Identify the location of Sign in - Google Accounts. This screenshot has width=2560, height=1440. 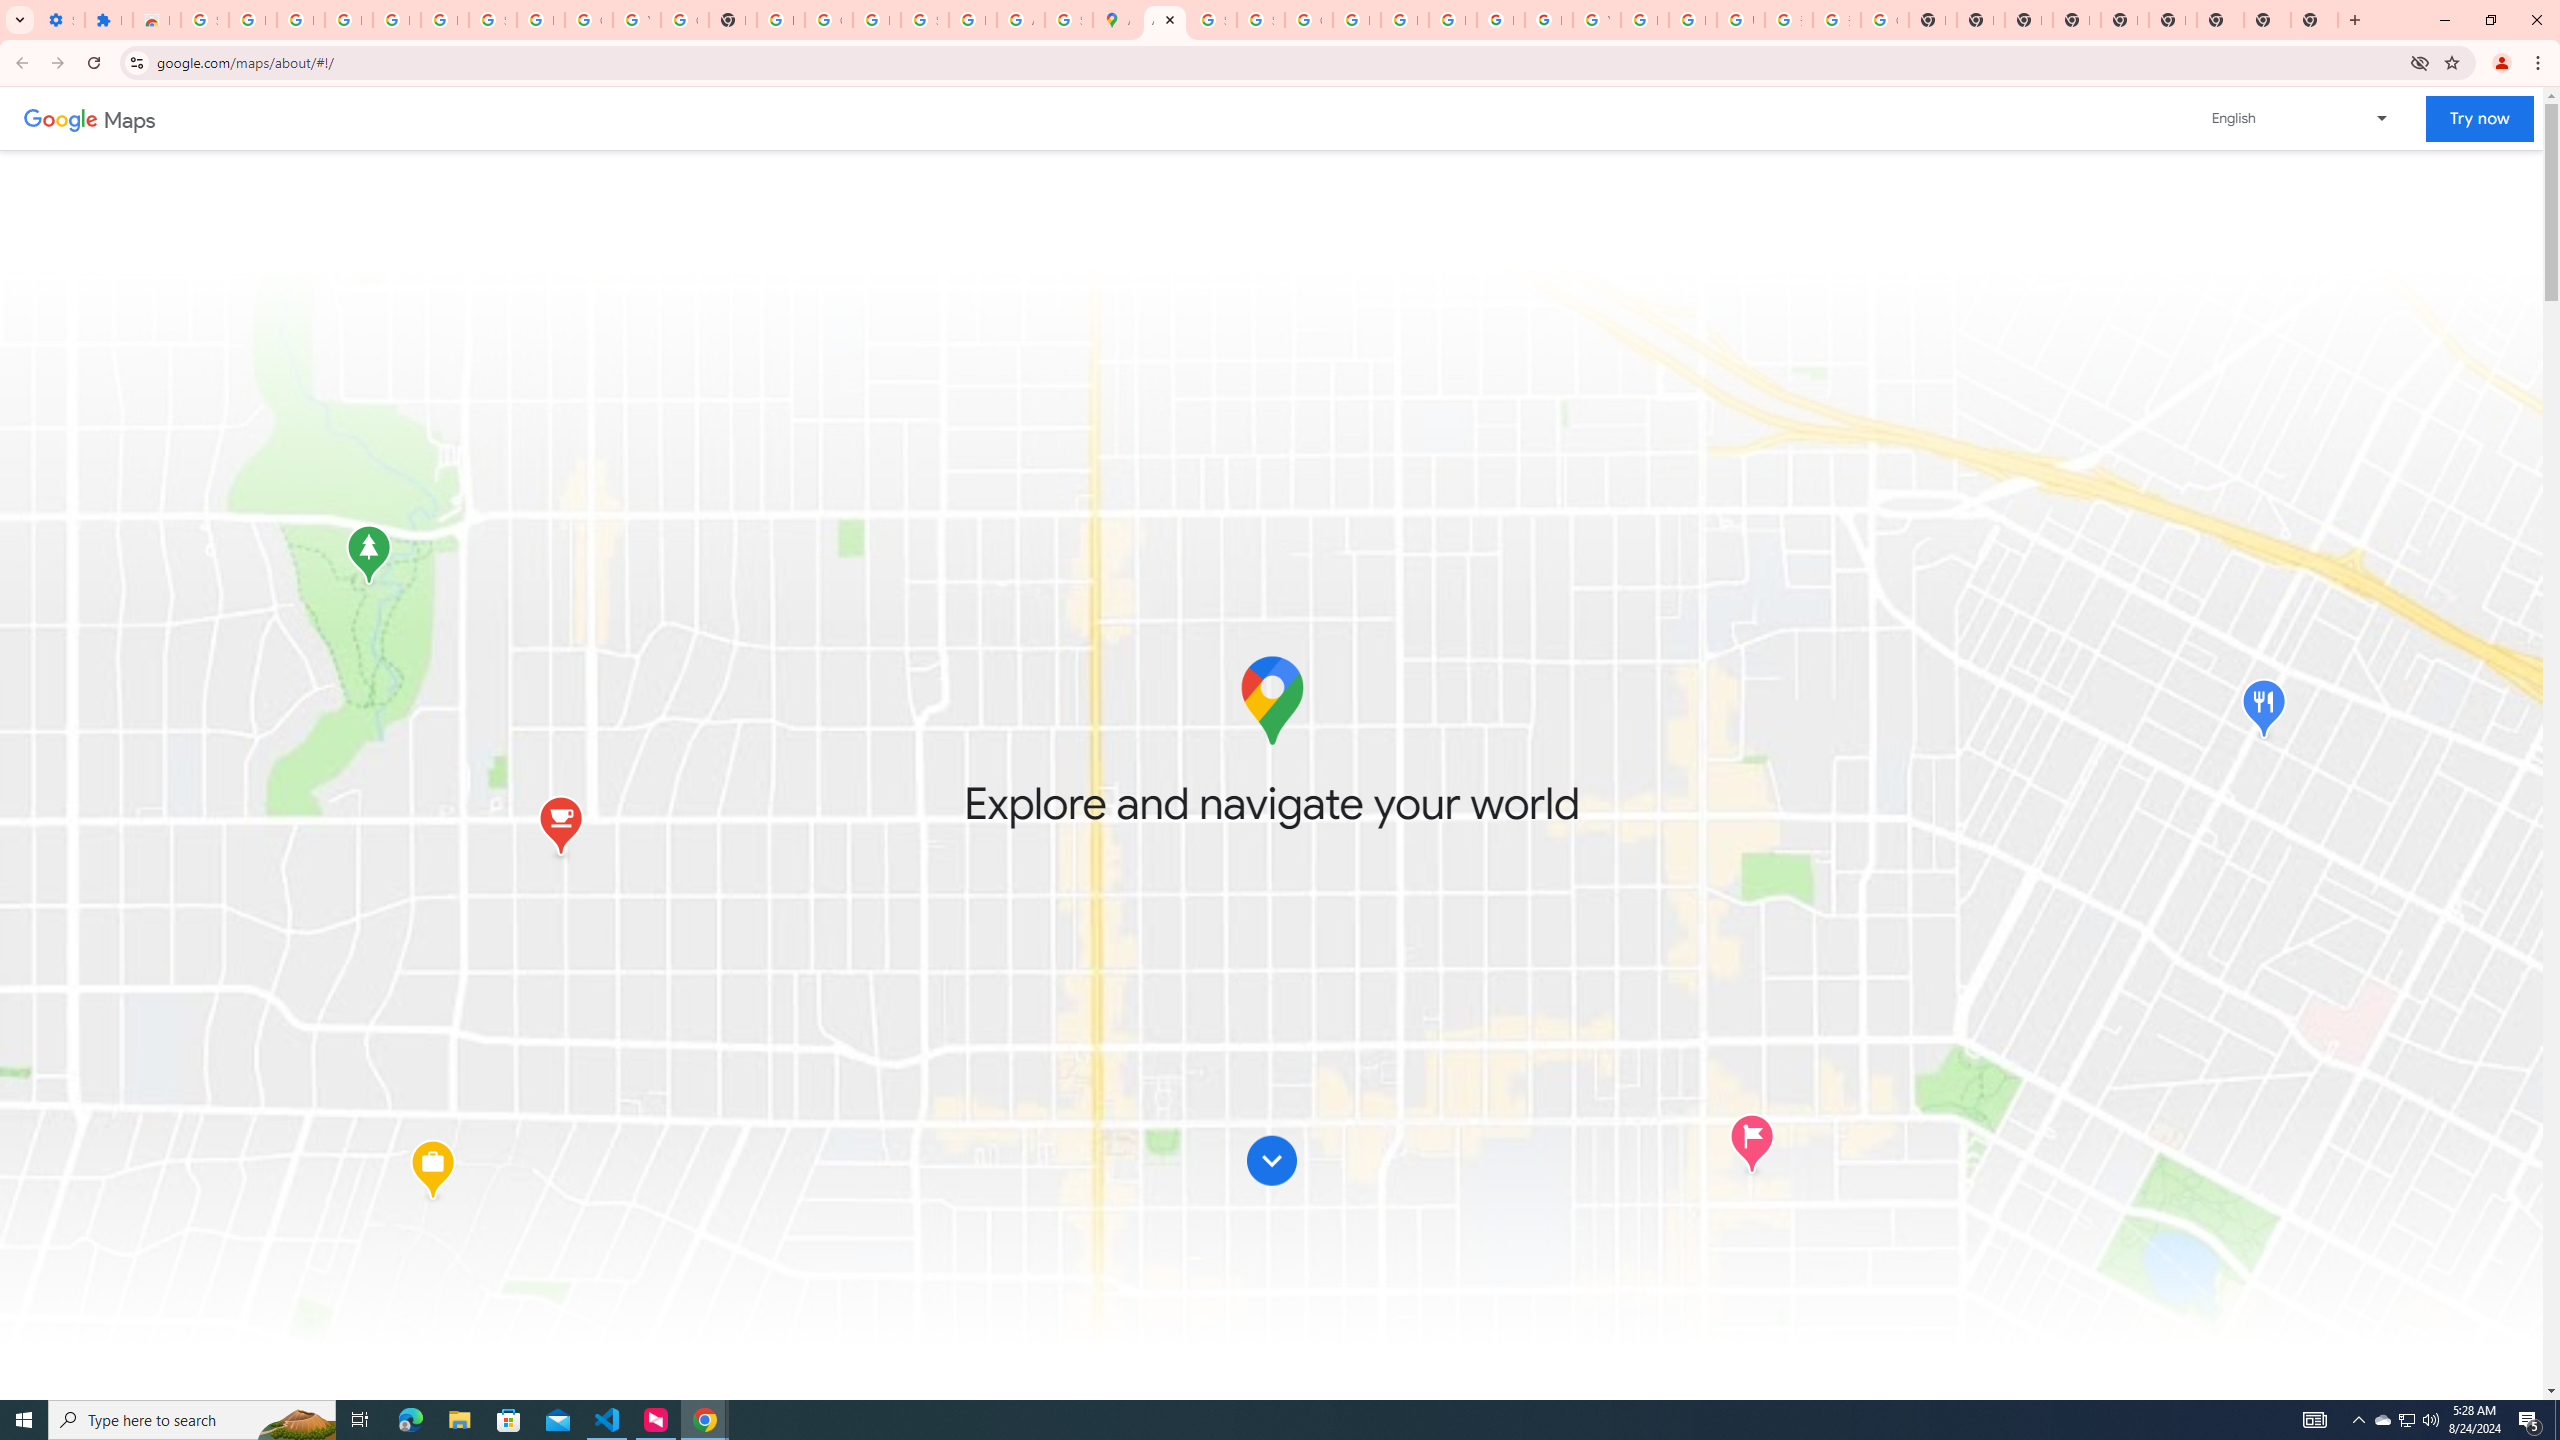
(492, 20).